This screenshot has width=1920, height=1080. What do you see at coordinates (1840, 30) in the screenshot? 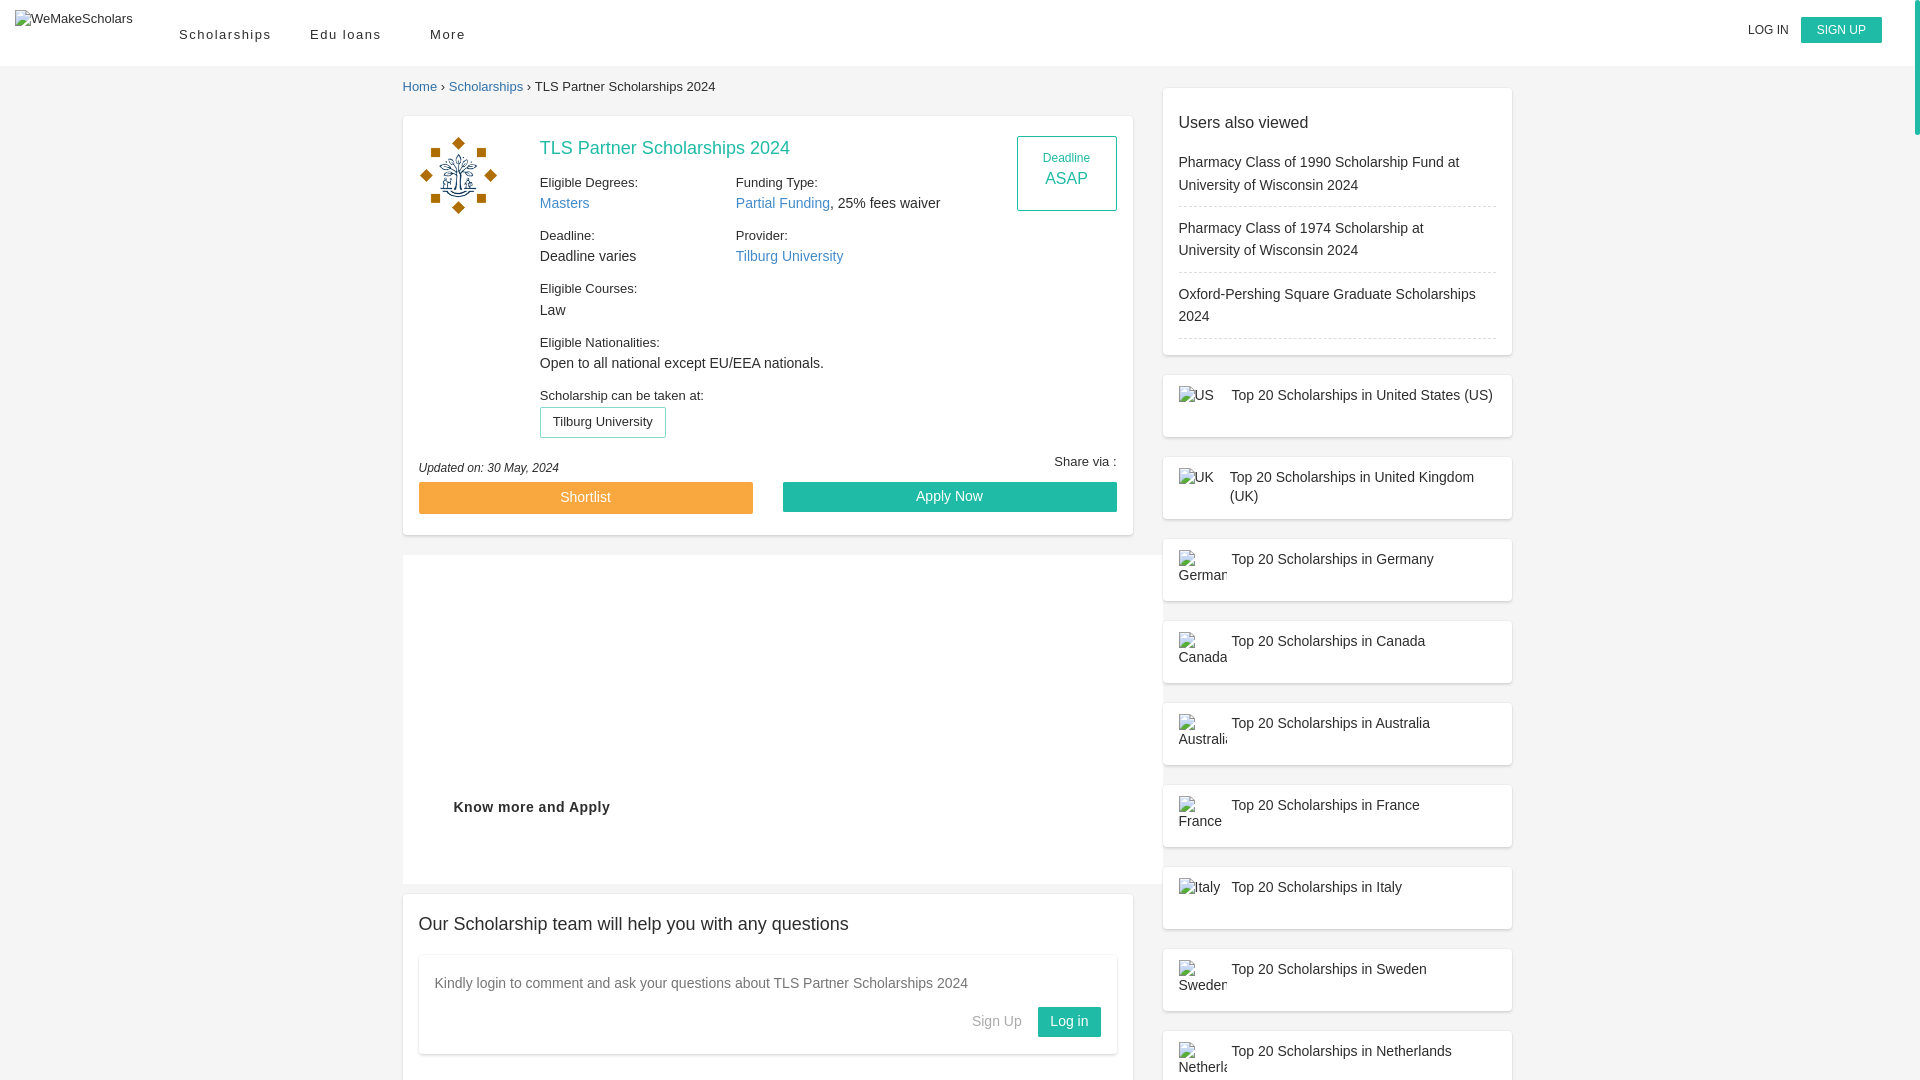
I see `SIGN UP` at bounding box center [1840, 30].